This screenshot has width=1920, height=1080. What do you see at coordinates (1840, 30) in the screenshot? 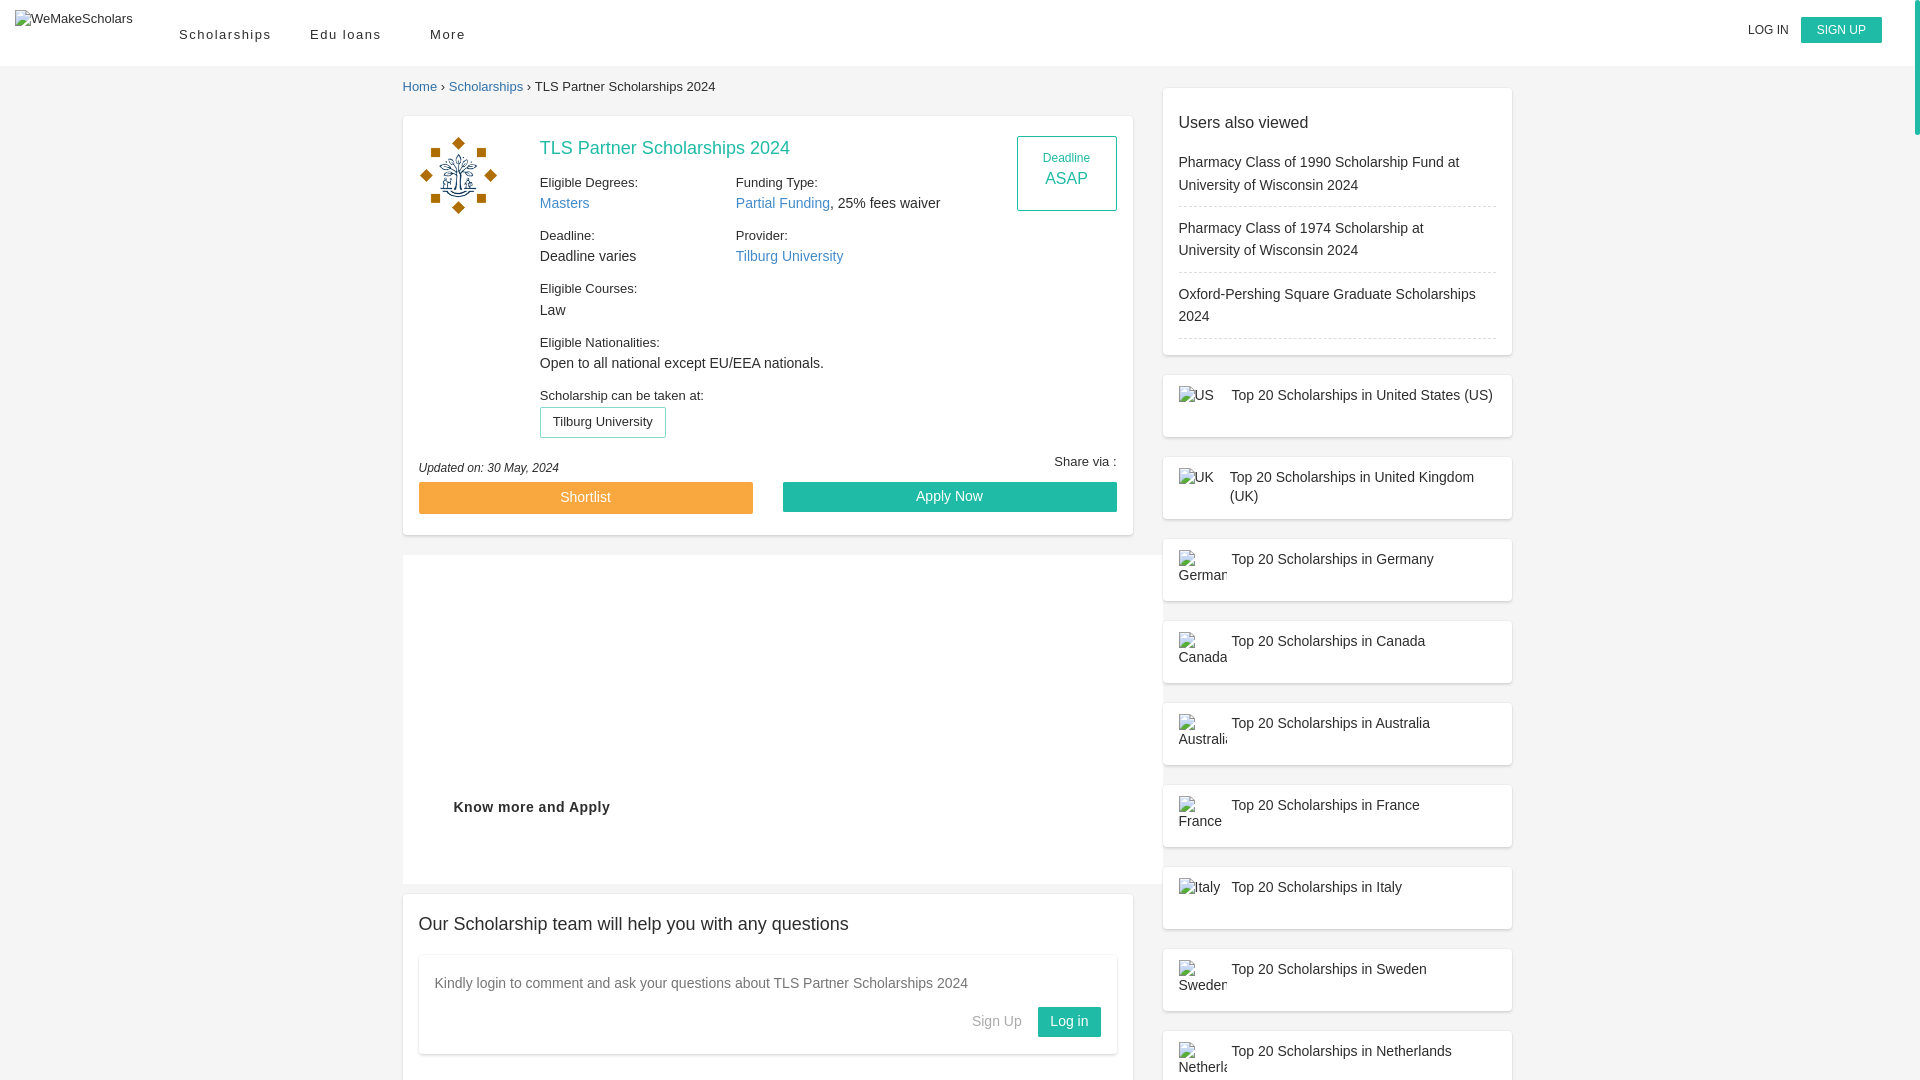
I see `SIGN UP` at bounding box center [1840, 30].